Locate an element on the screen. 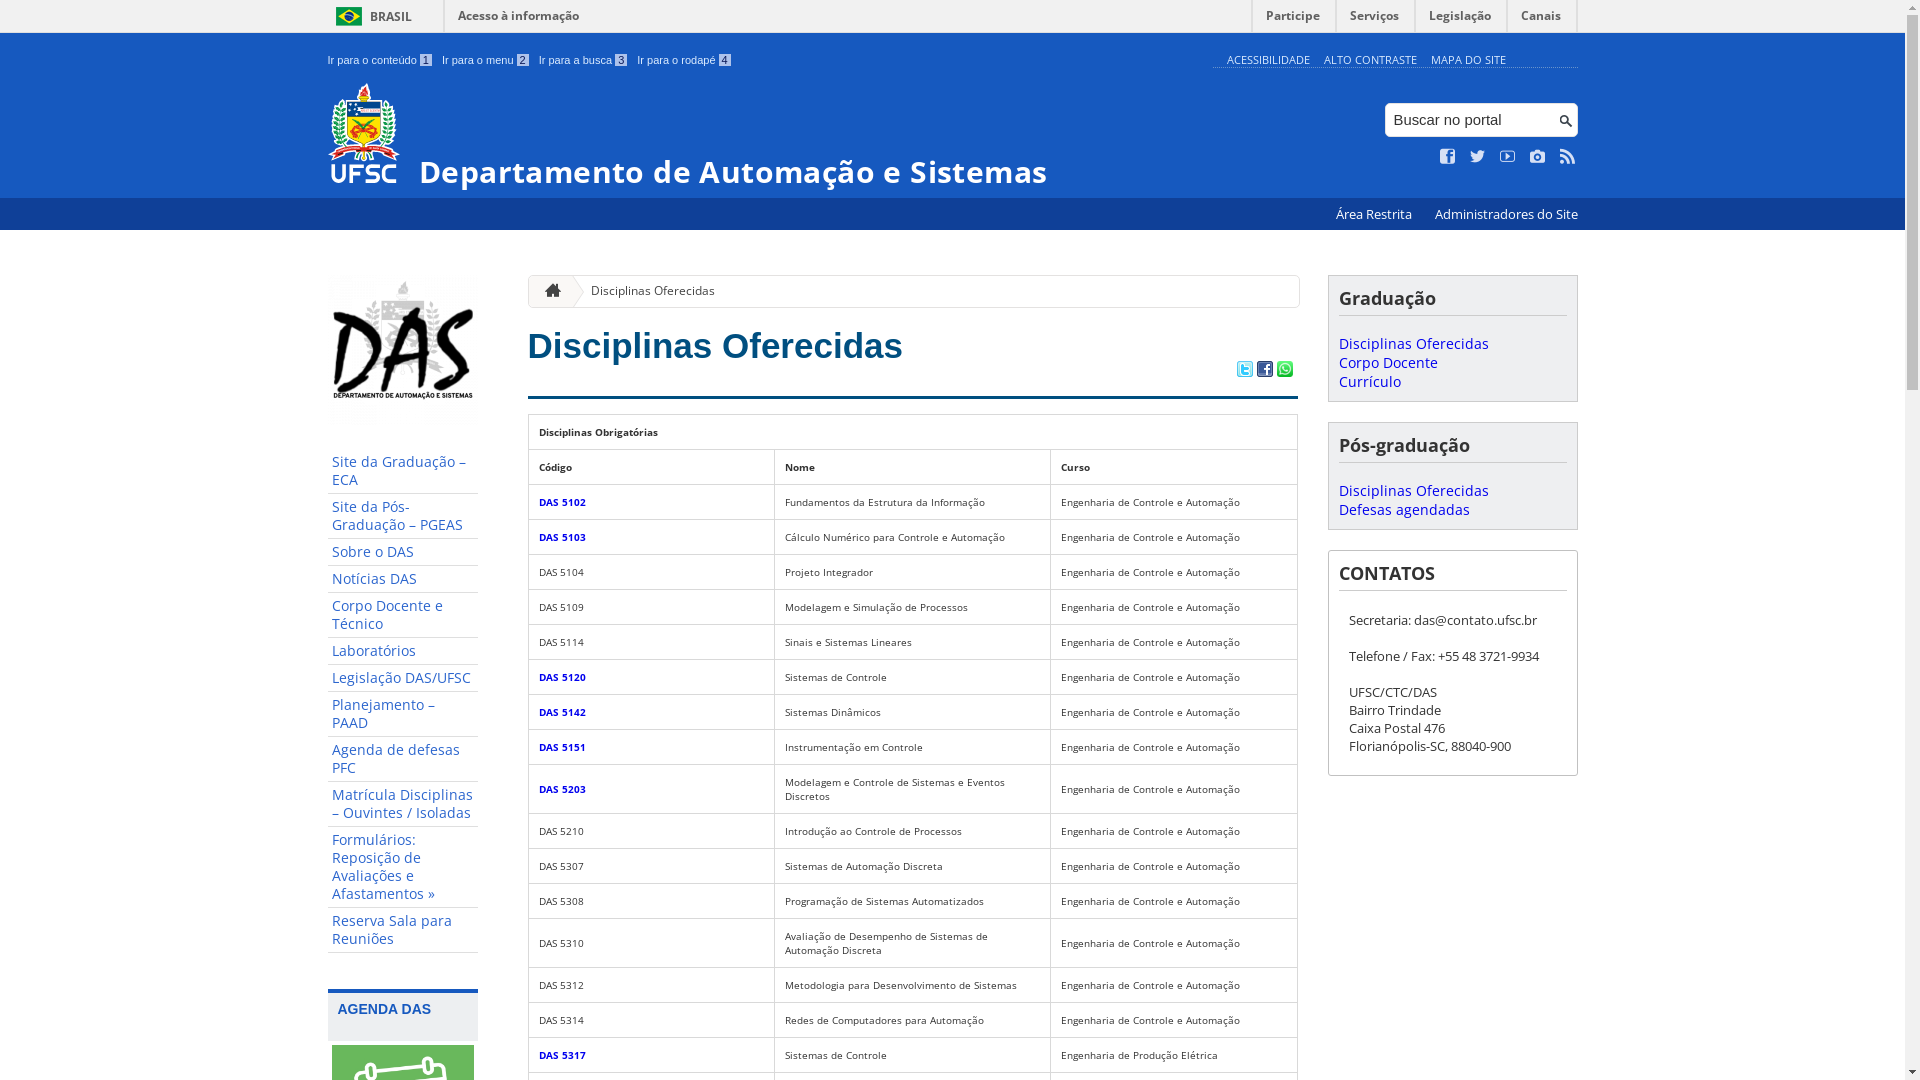 Image resolution: width=1920 pixels, height=1080 pixels. Disciplinas Oferecidas is located at coordinates (1413, 490).